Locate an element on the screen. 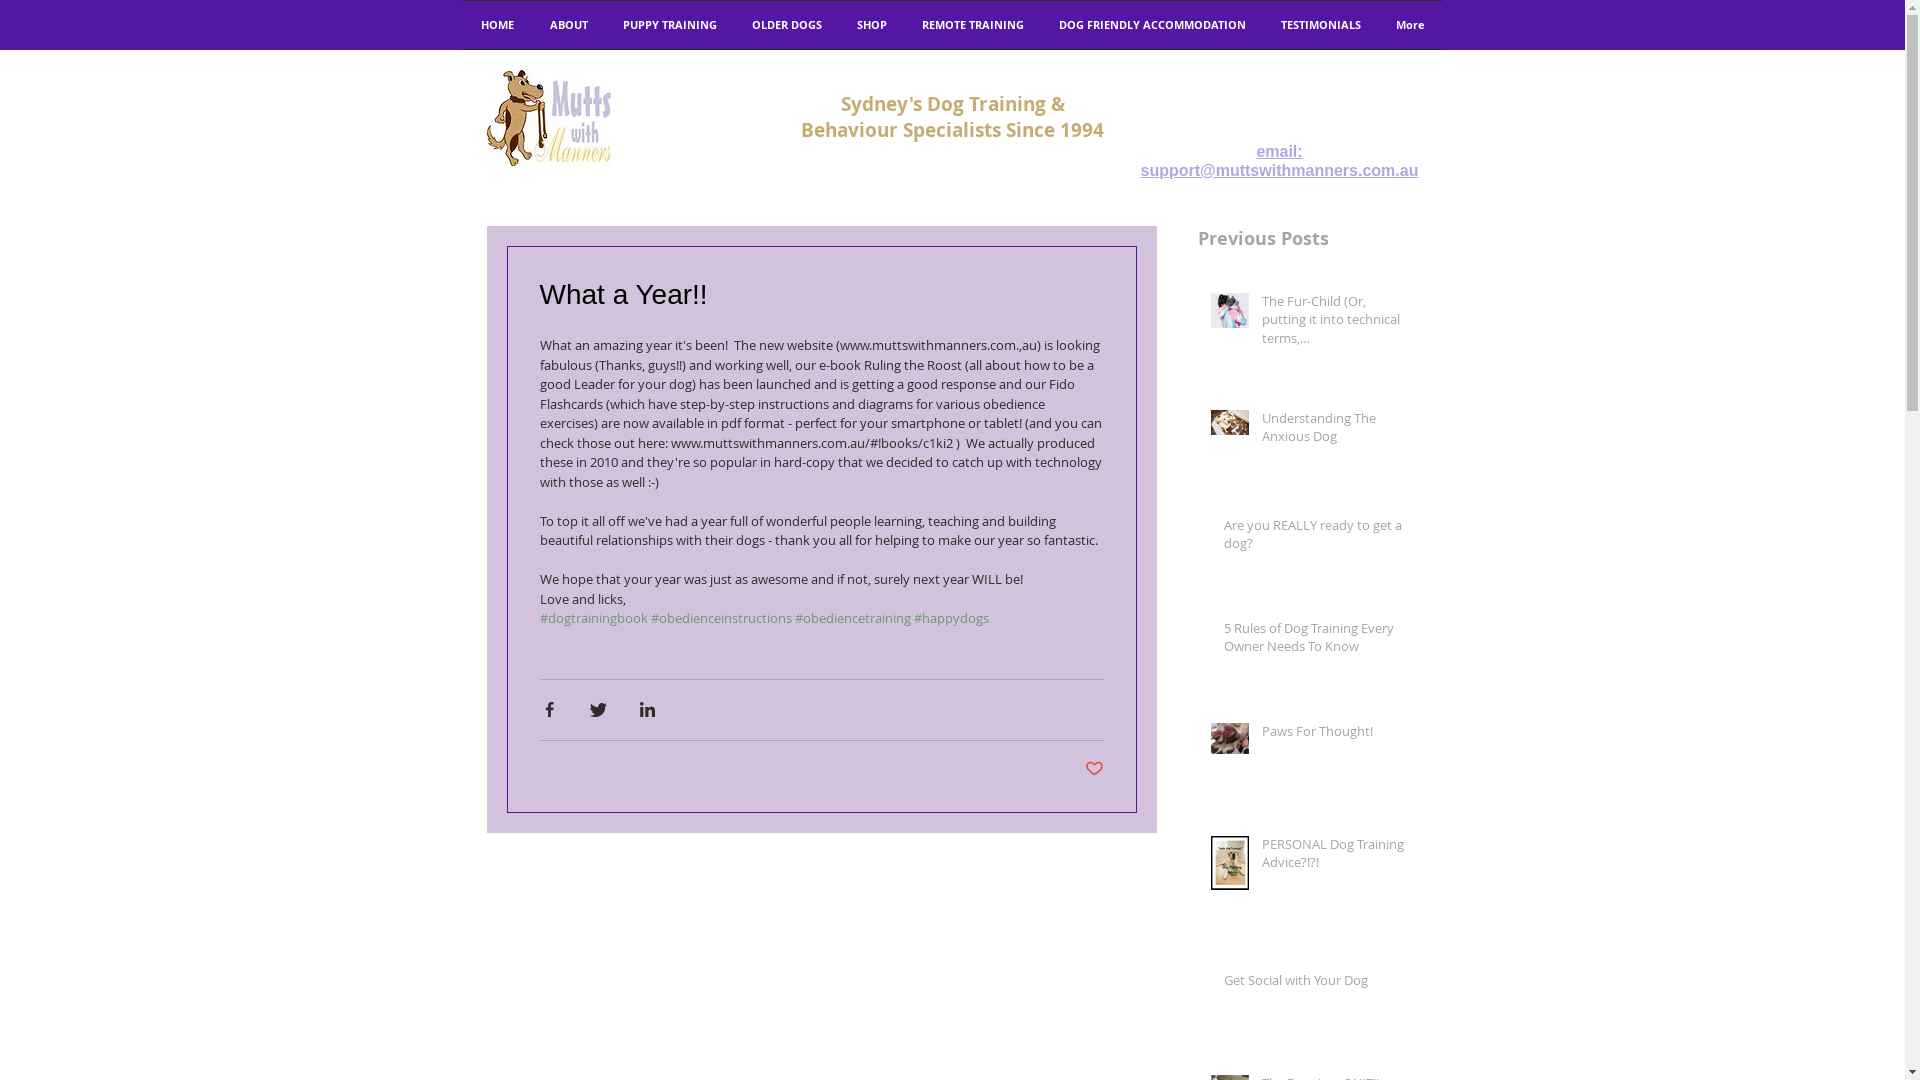 Image resolution: width=1920 pixels, height=1080 pixels. HOME is located at coordinates (496, 25).